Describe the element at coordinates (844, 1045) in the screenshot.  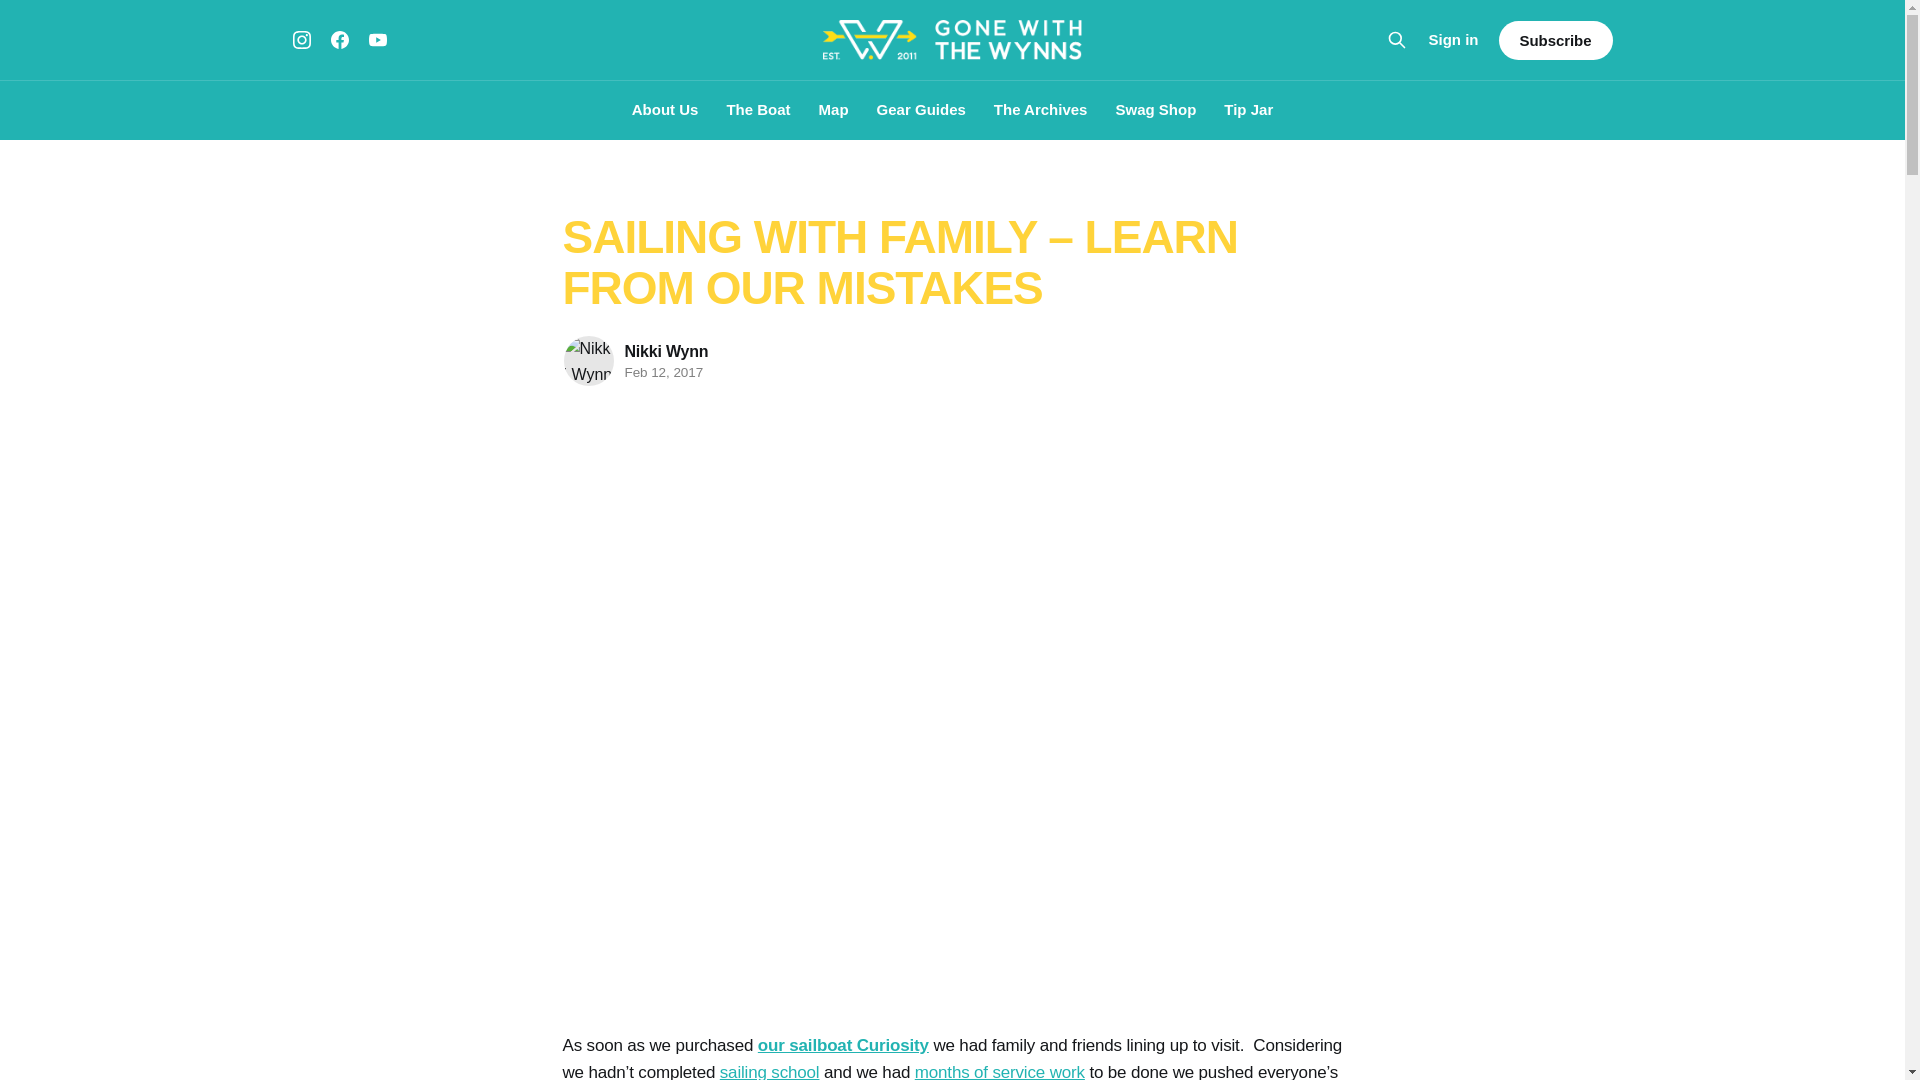
I see `our sailboat Curiosity` at that location.